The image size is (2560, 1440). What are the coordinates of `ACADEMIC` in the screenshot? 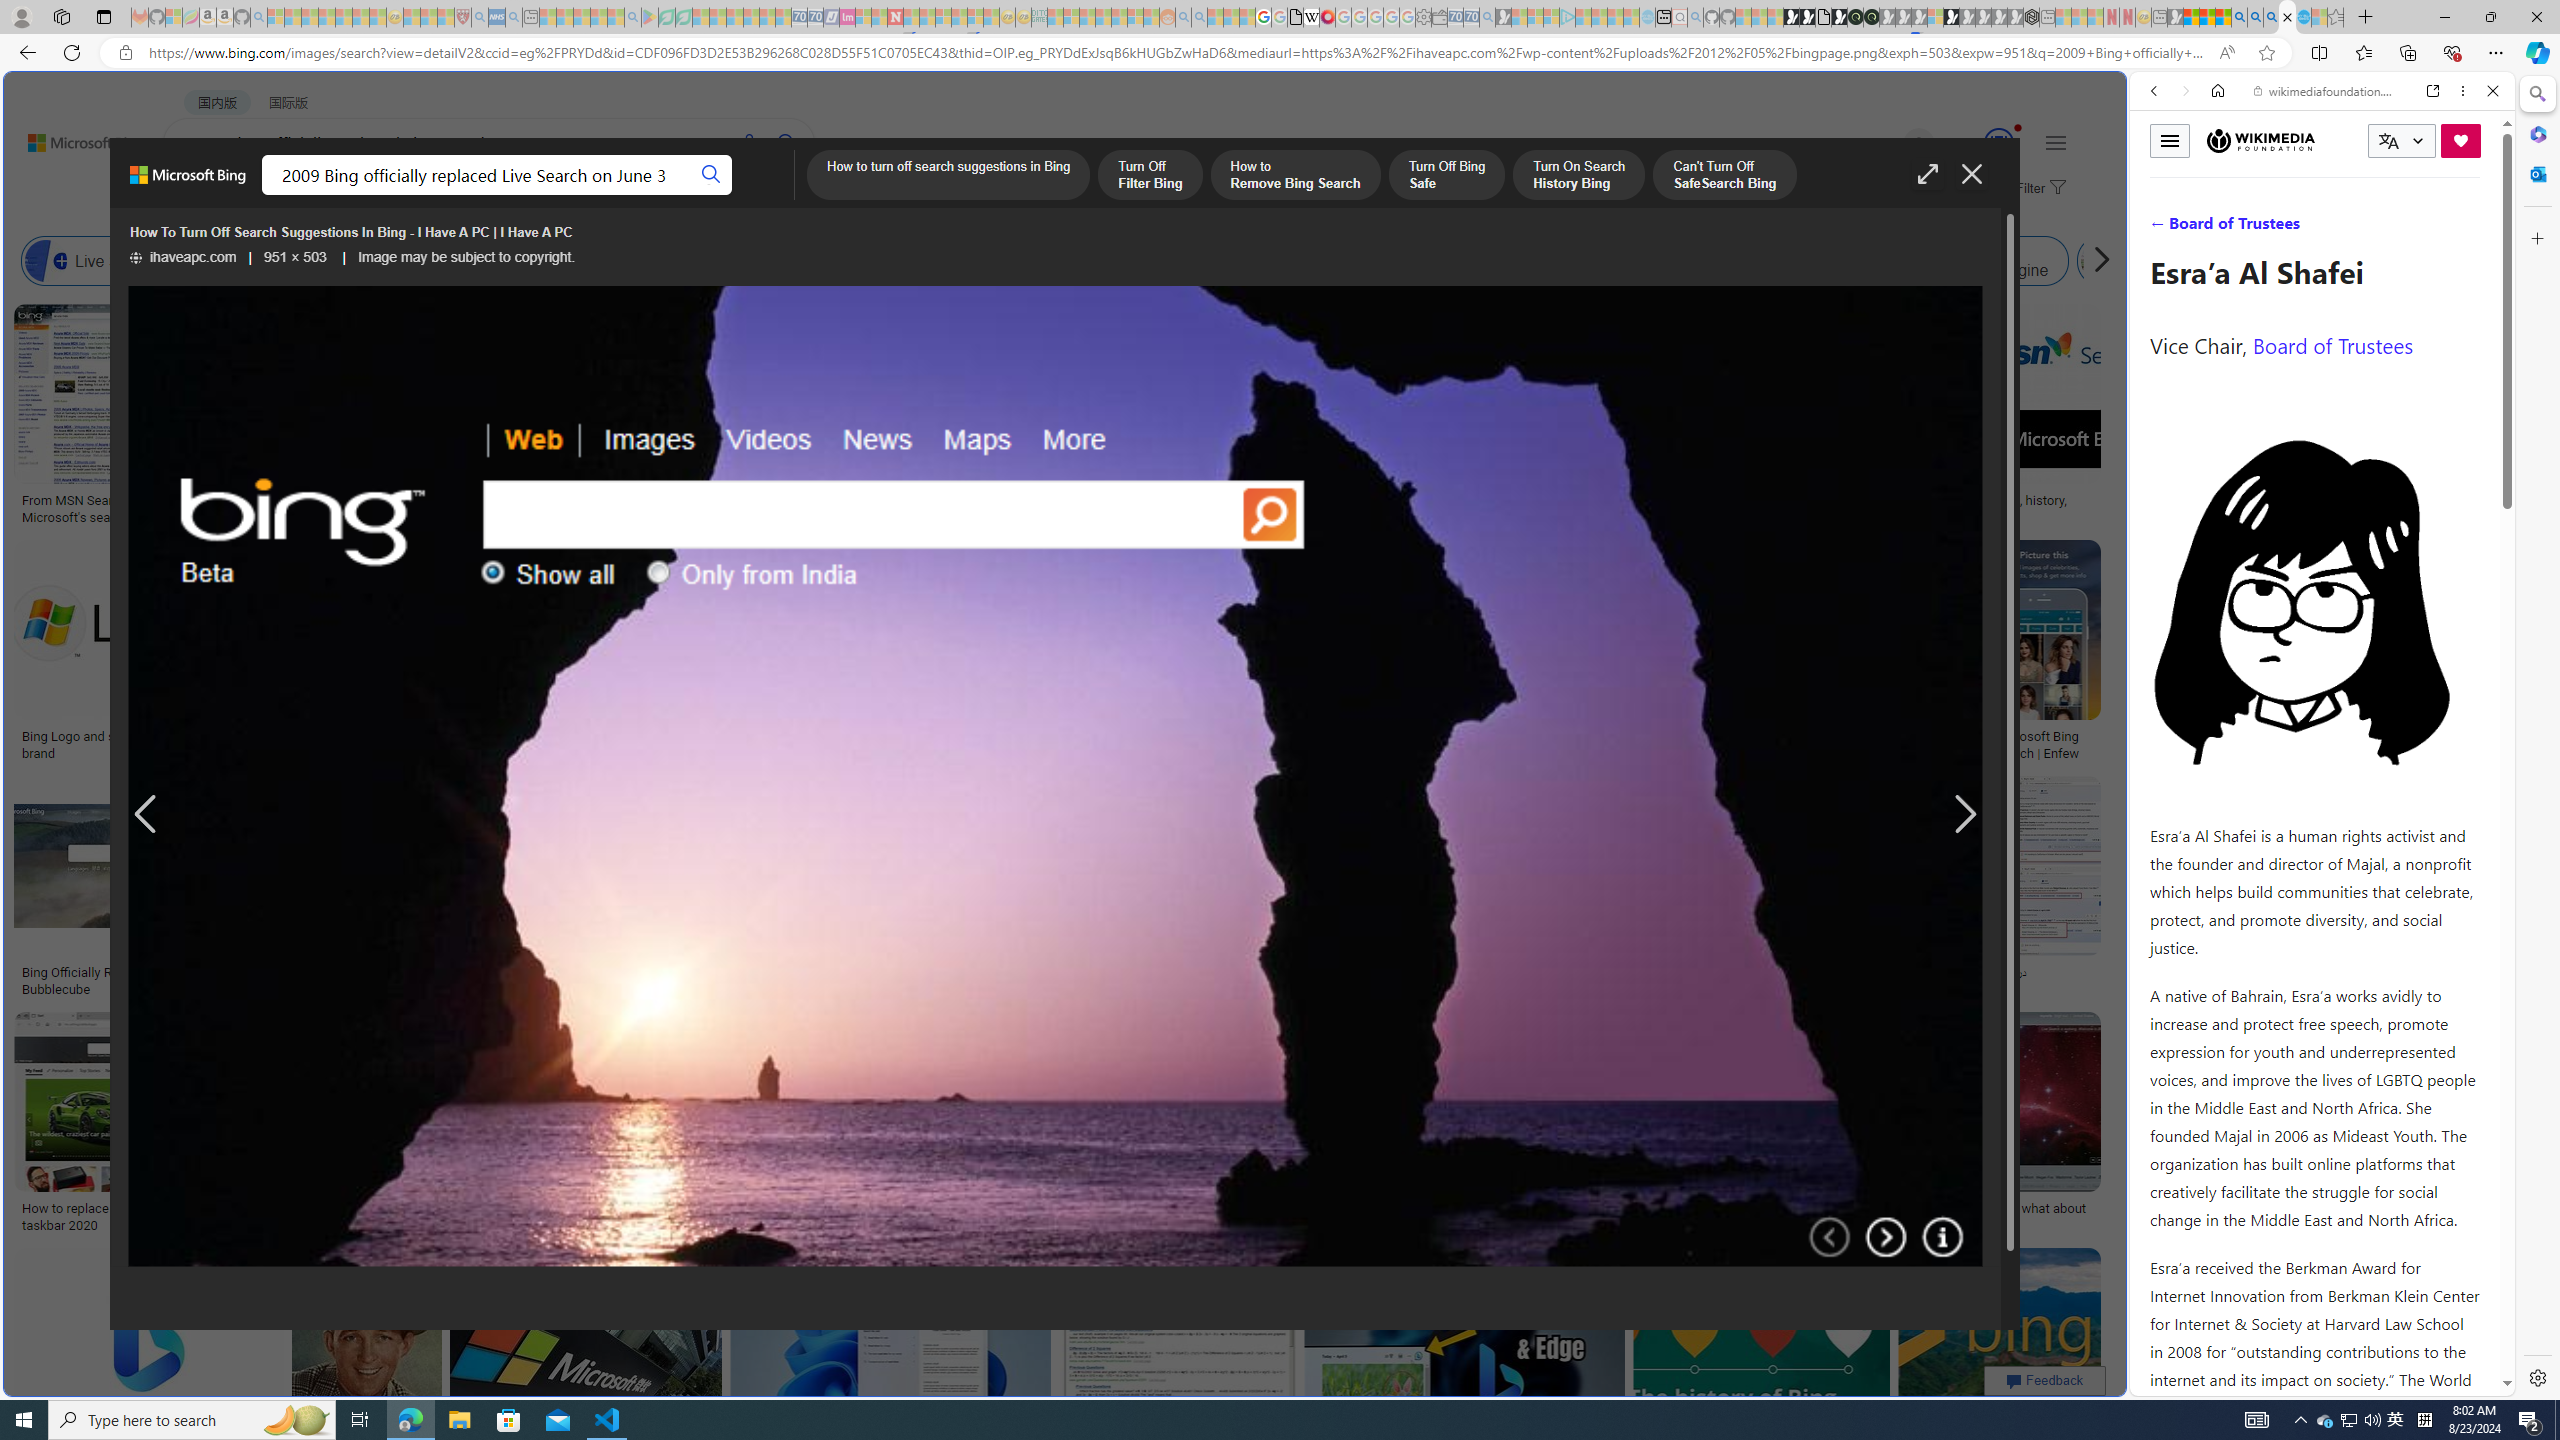 It's located at (634, 196).